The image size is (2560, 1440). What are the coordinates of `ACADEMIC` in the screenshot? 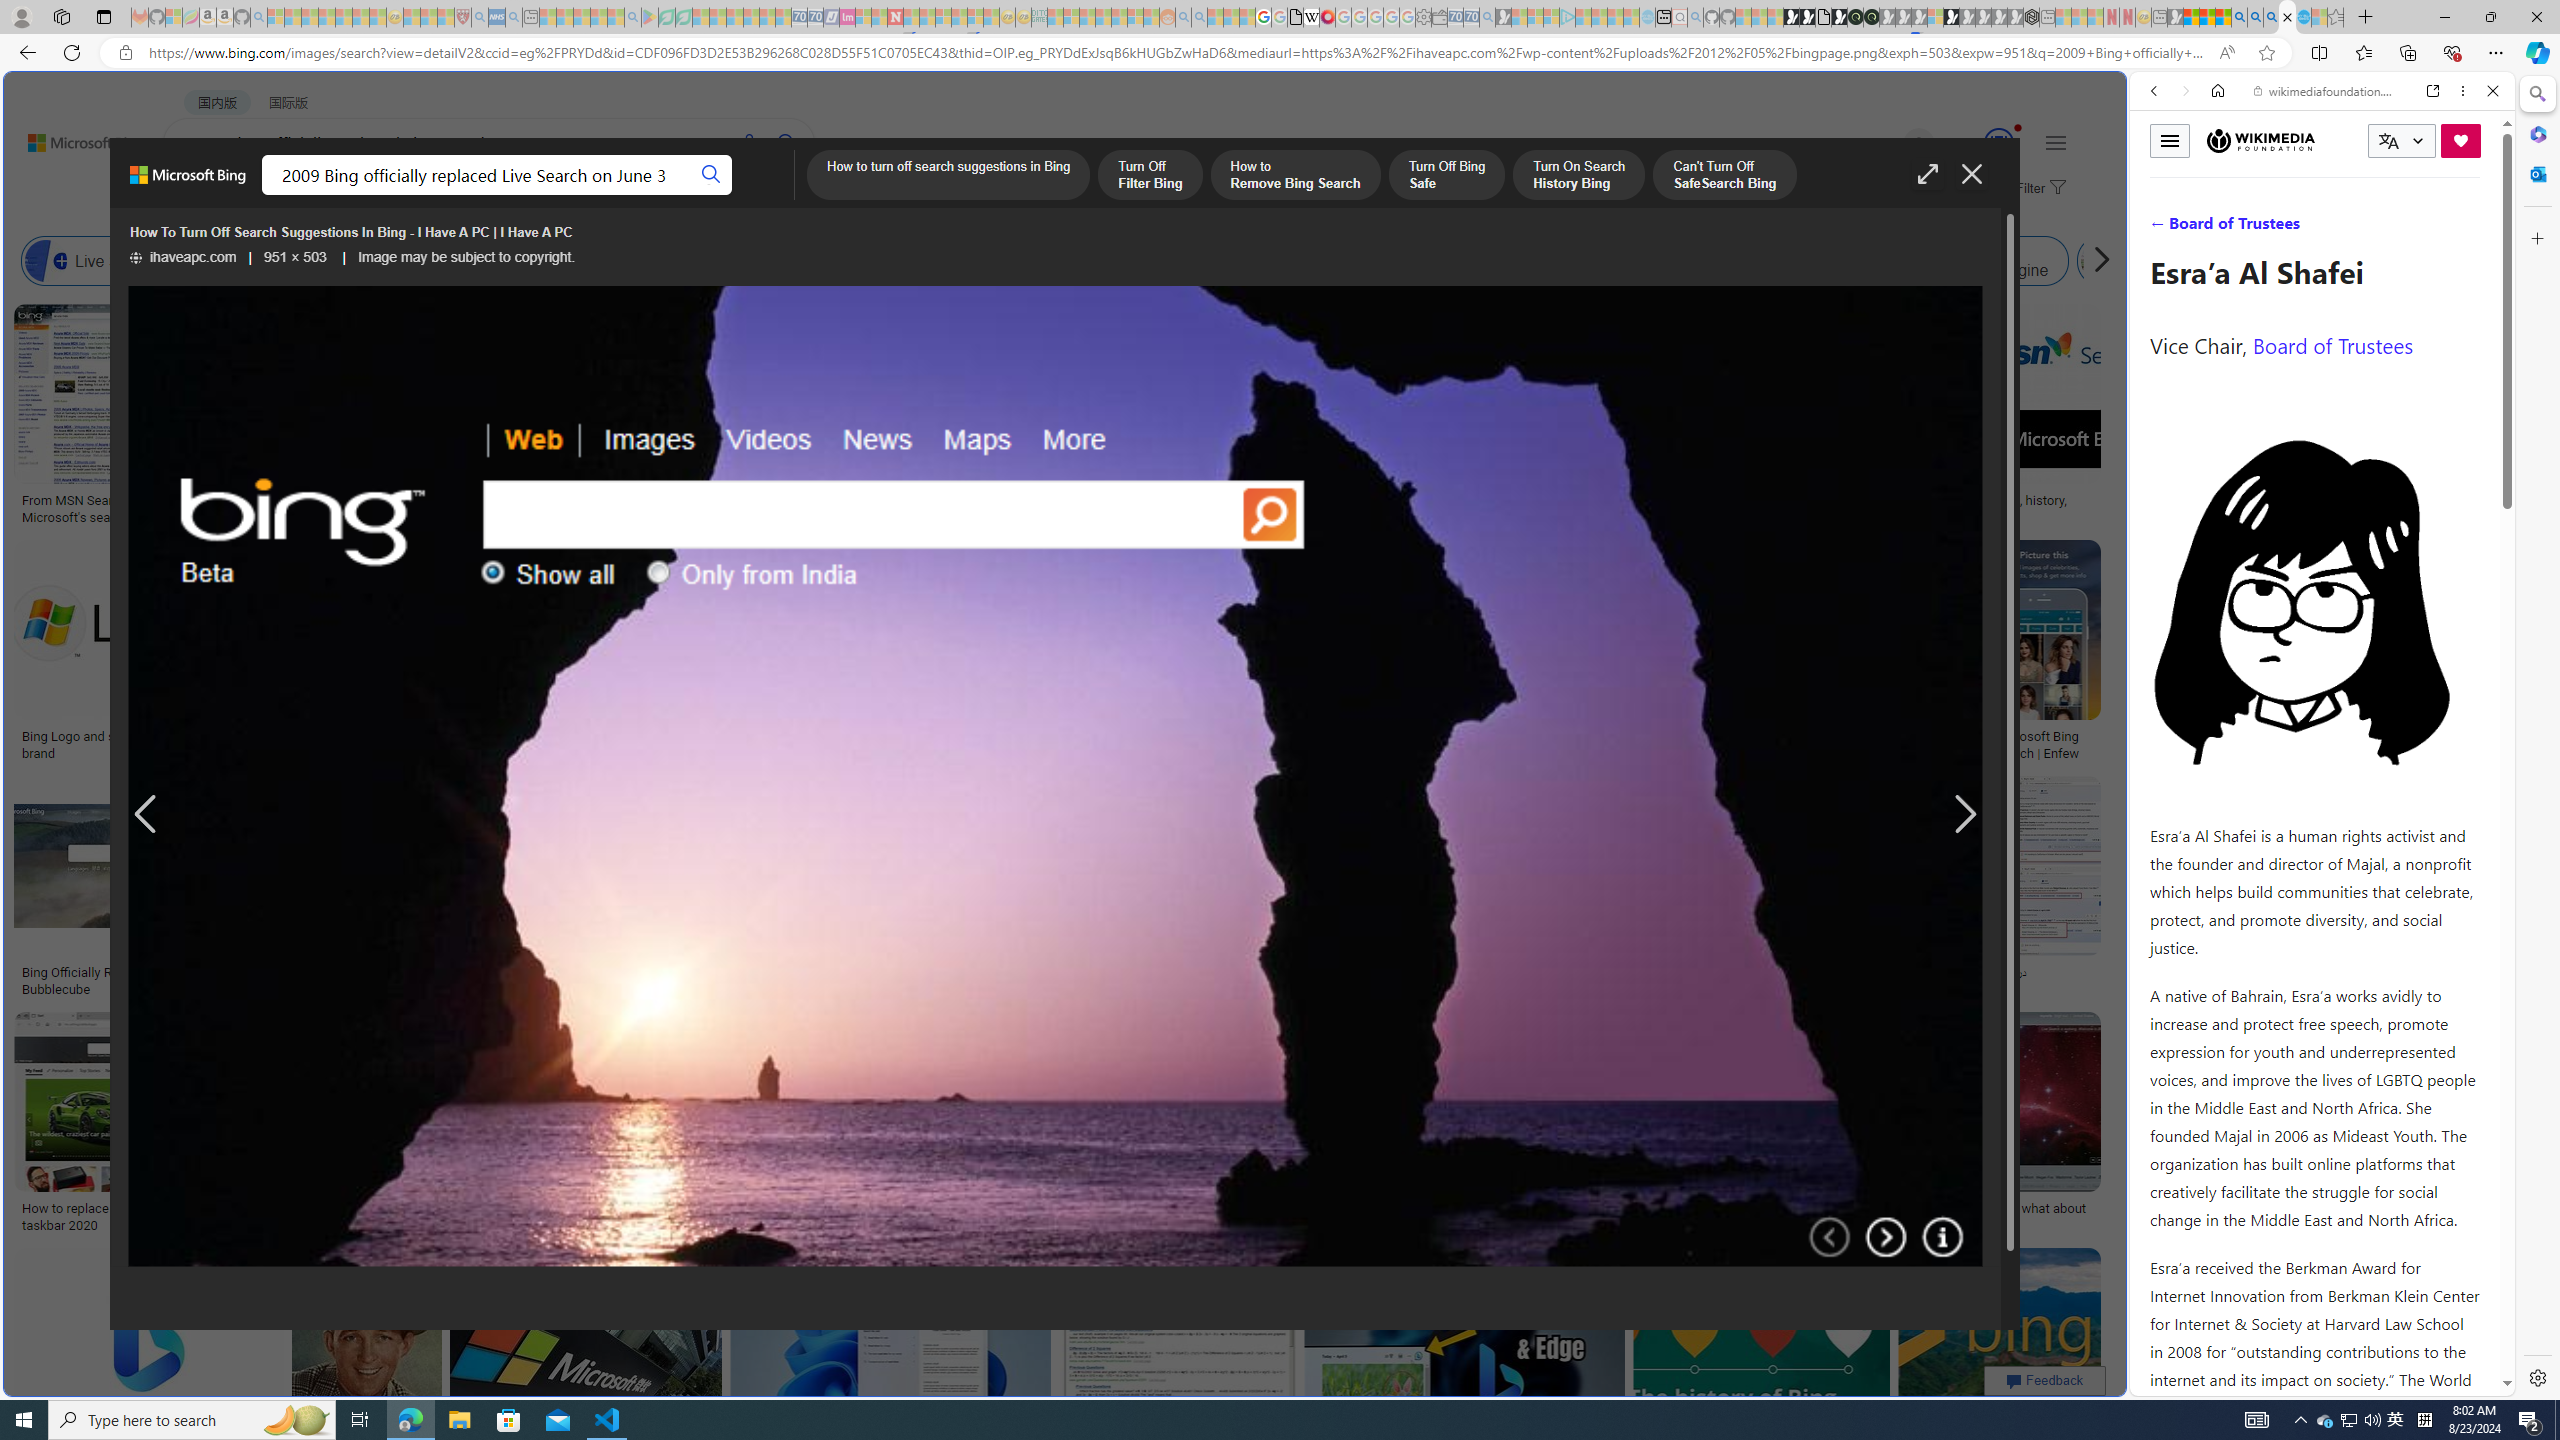 It's located at (634, 196).